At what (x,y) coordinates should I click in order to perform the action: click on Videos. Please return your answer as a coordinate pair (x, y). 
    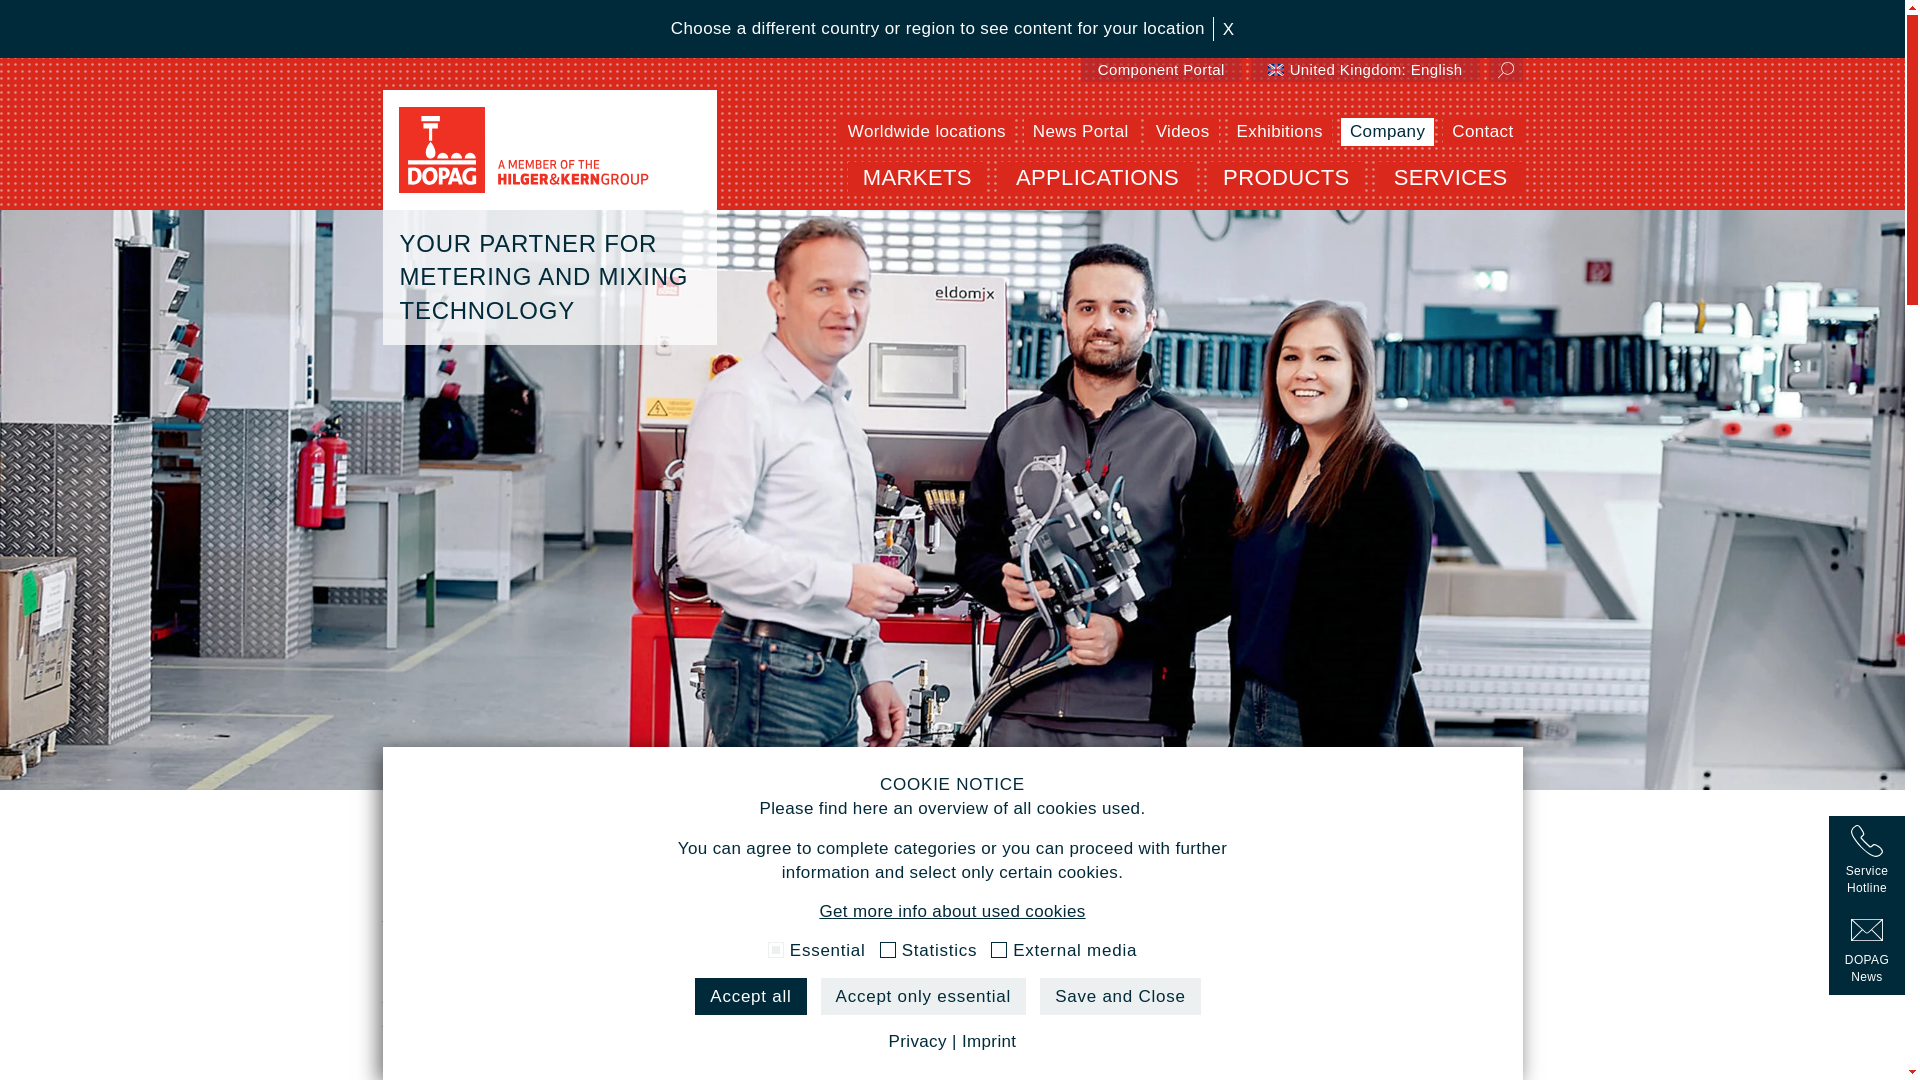
    Looking at the image, I should click on (1182, 131).